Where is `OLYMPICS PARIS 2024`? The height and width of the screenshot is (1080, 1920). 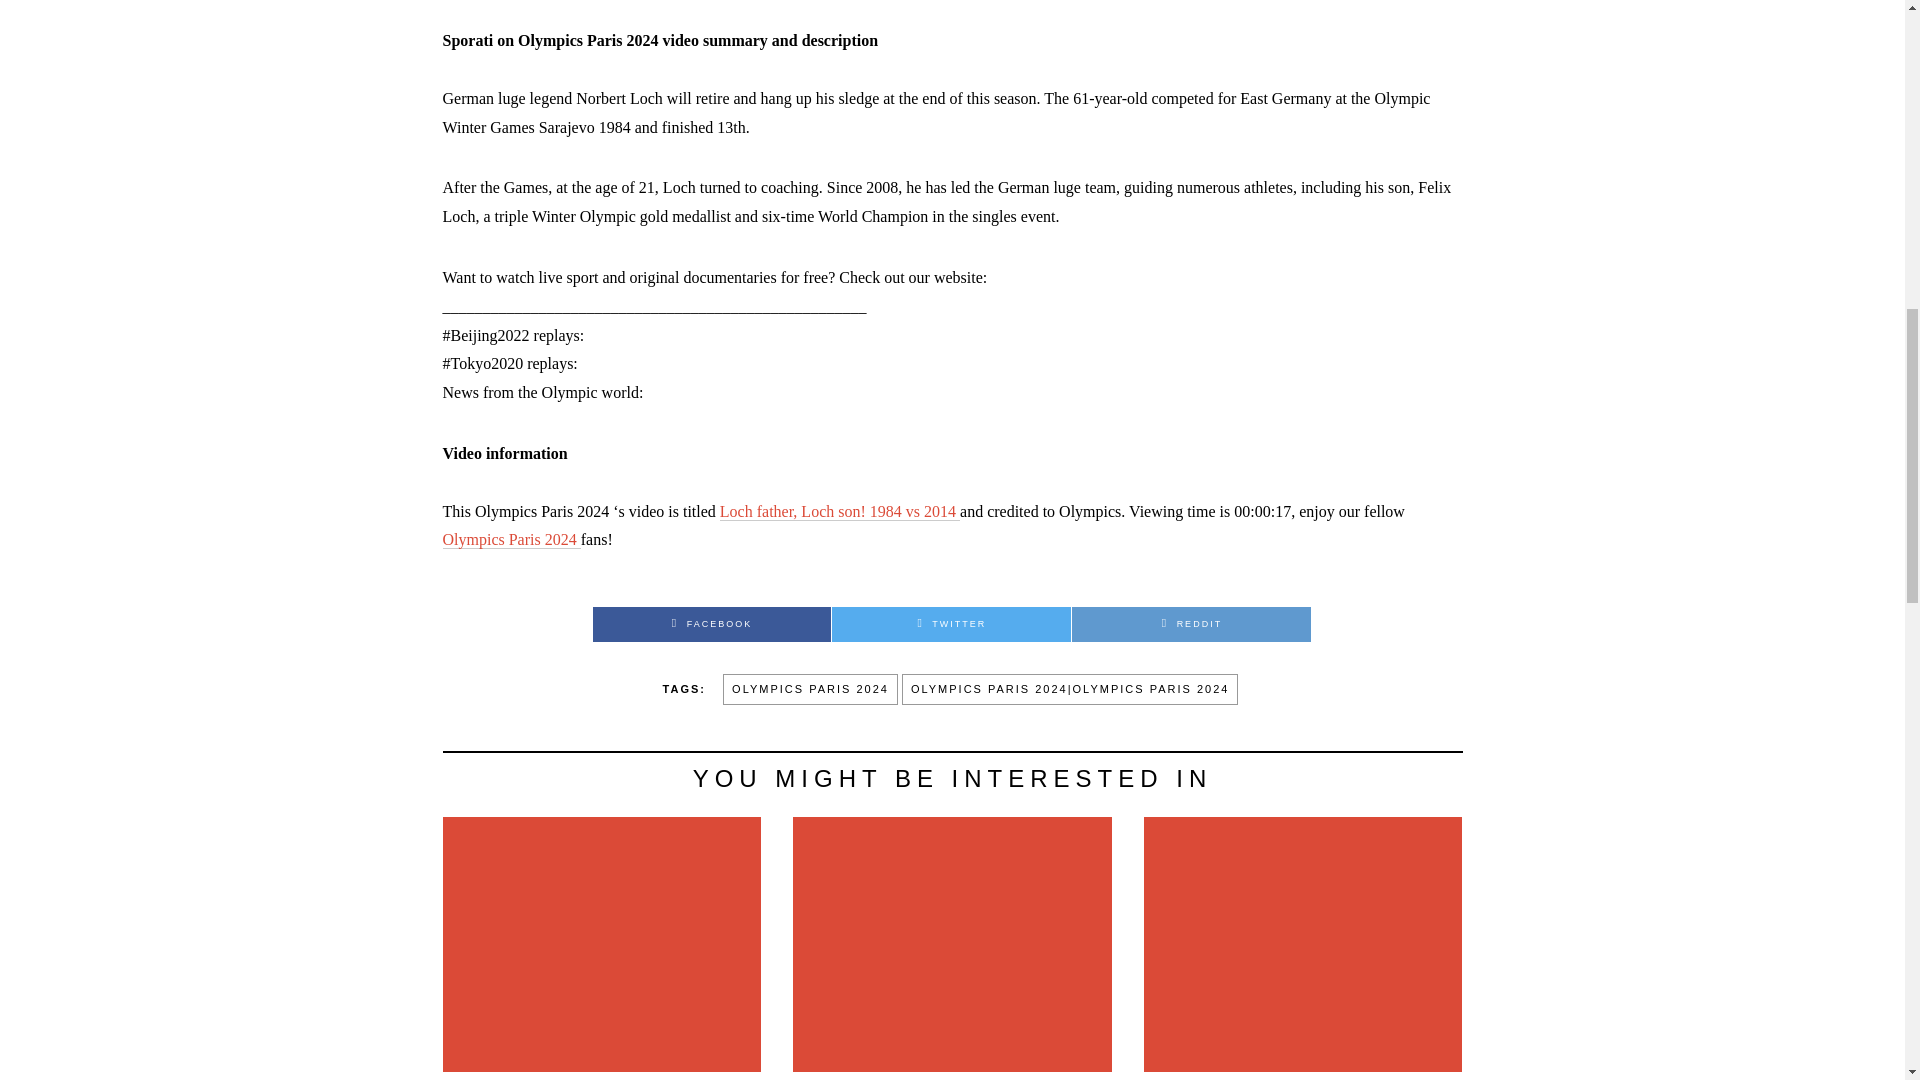 OLYMPICS PARIS 2024 is located at coordinates (810, 690).